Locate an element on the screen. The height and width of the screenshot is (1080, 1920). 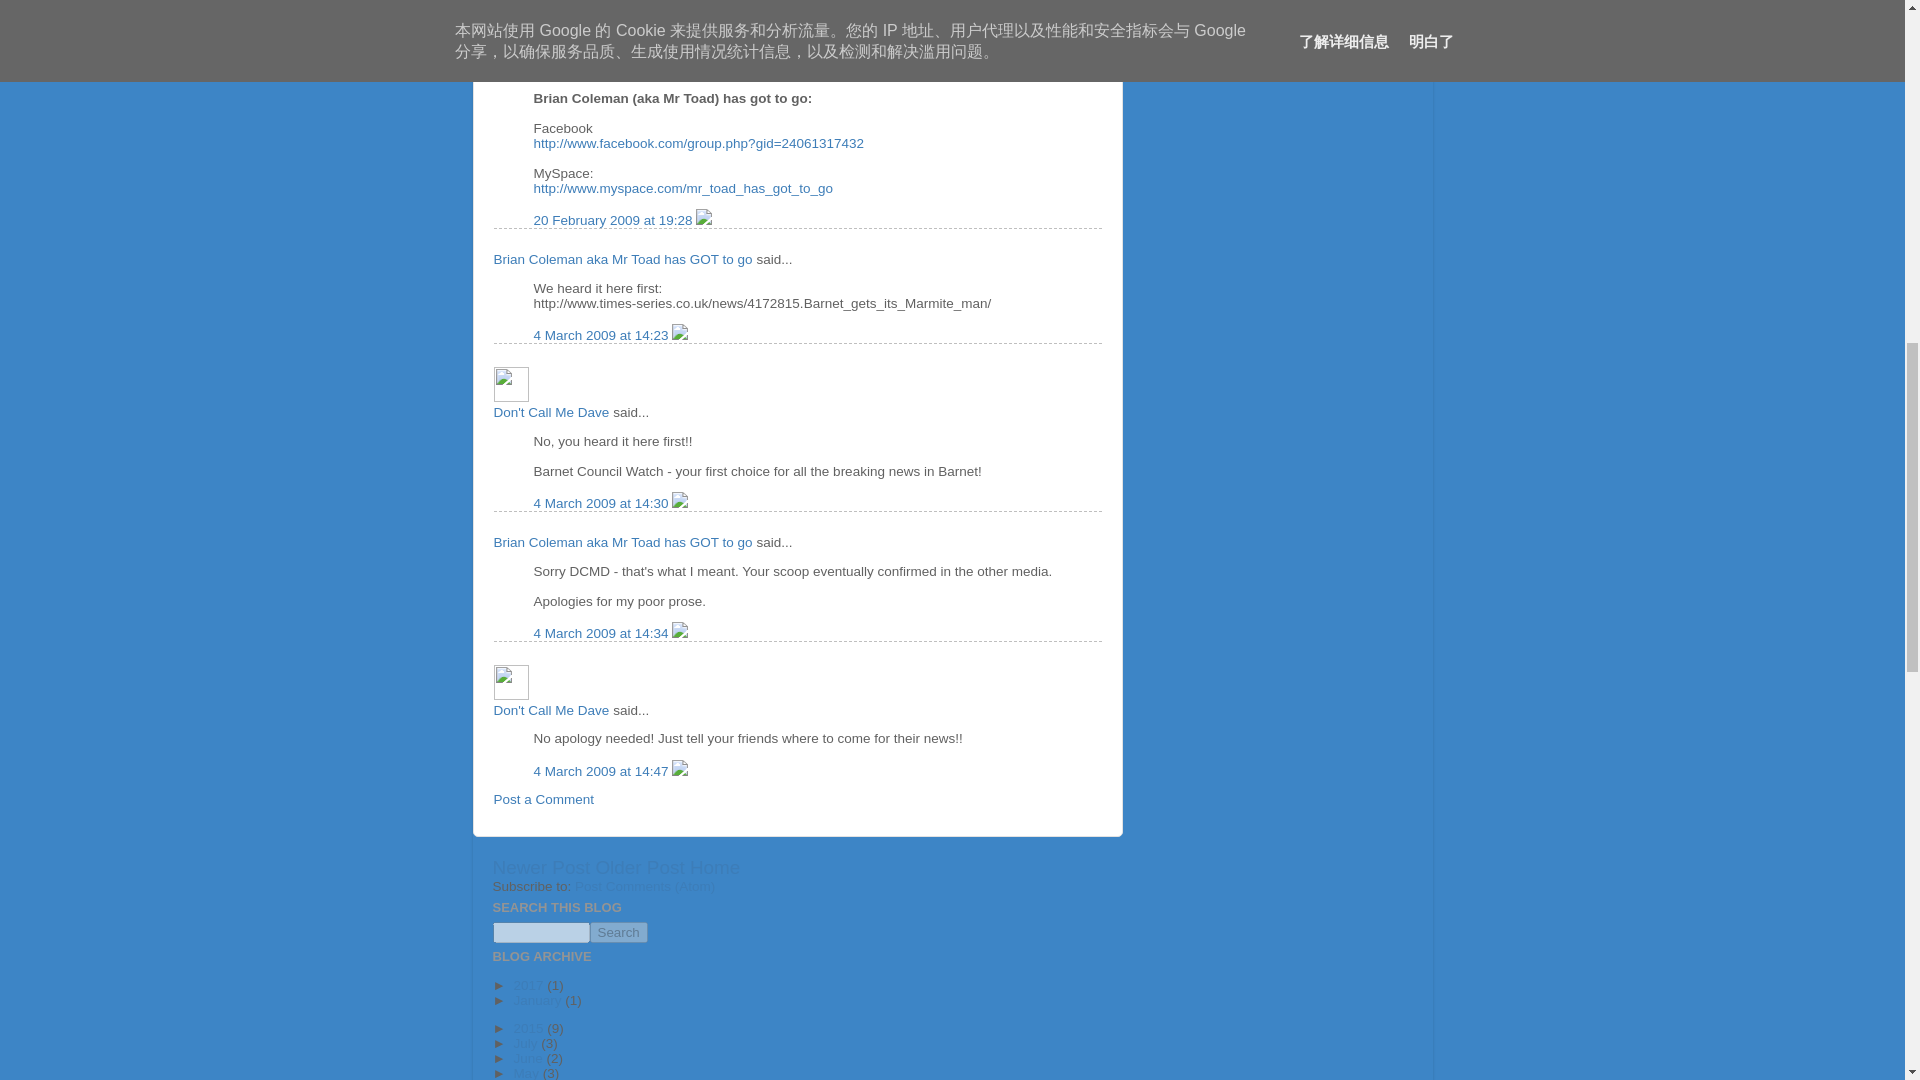
4 March 2009 at 14:34 is located at coordinates (603, 634).